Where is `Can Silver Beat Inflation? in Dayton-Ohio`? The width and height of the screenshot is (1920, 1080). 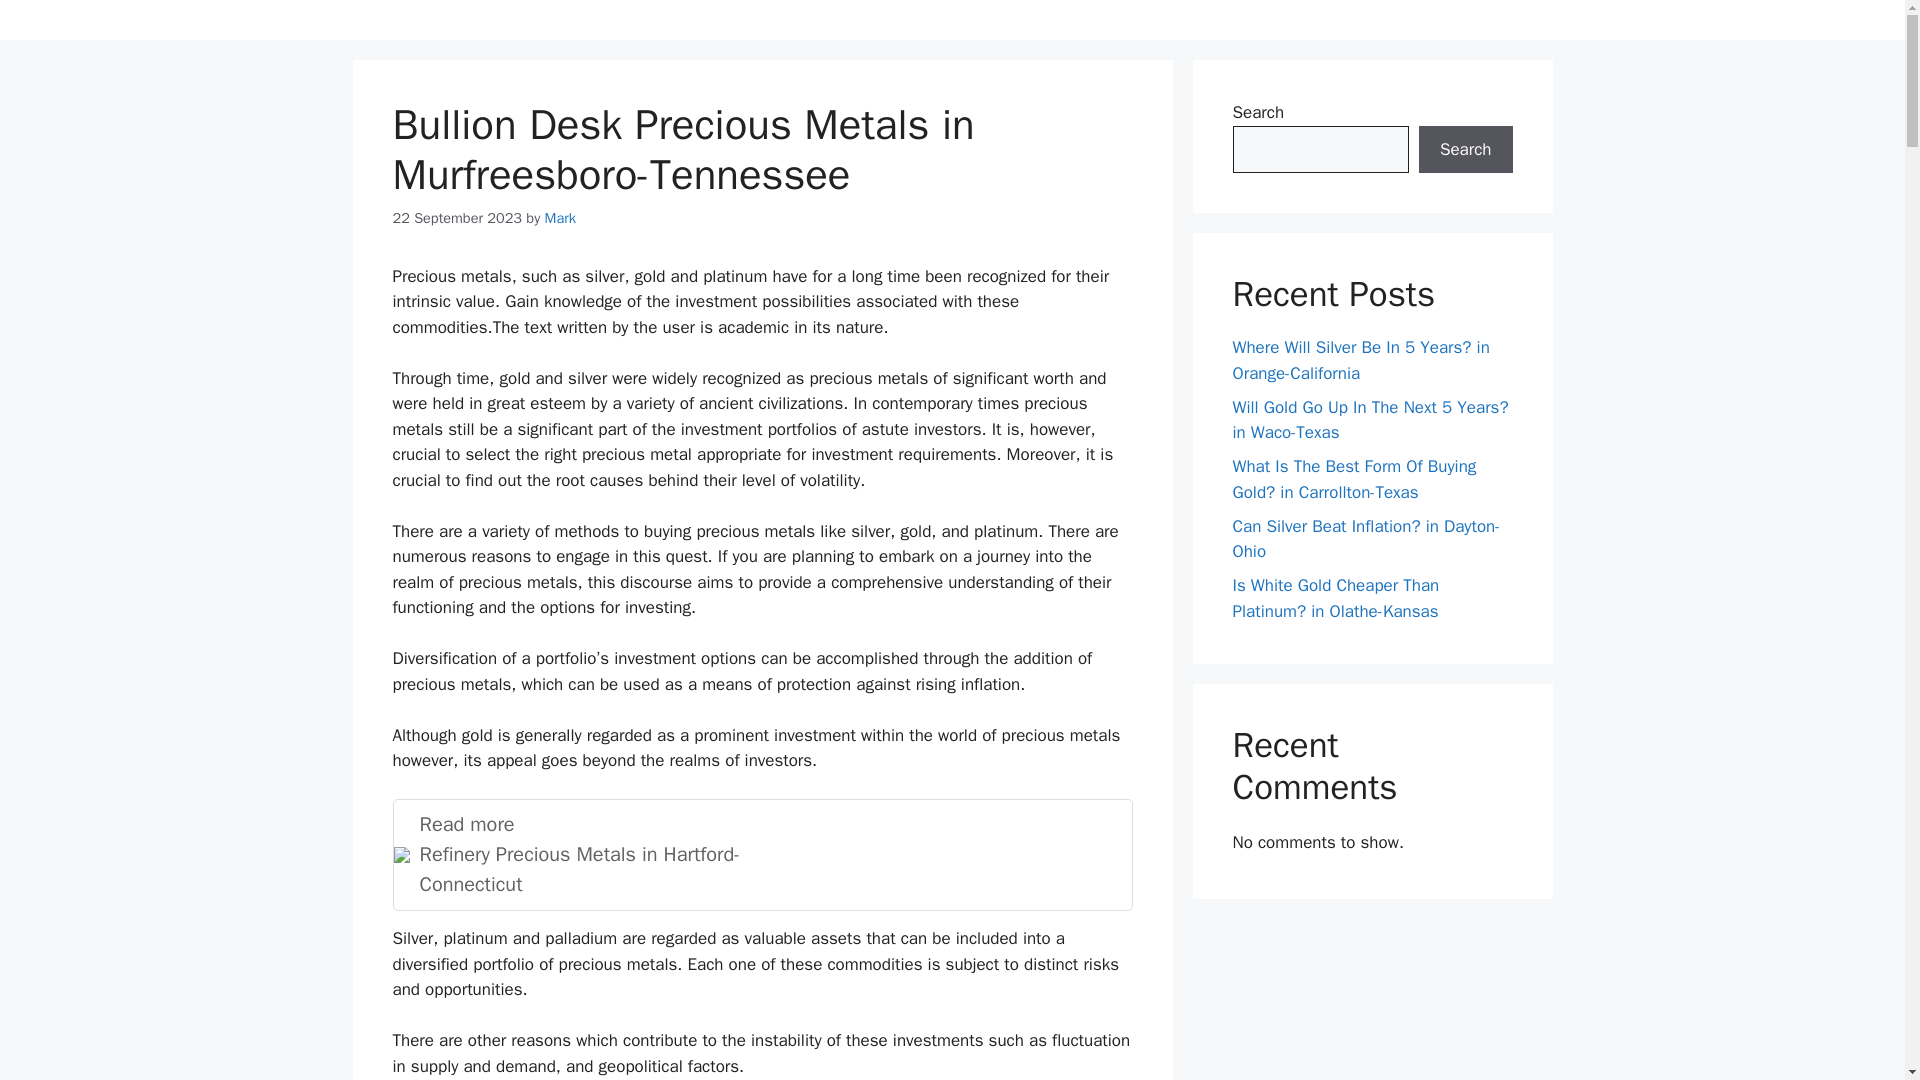 Can Silver Beat Inflation? in Dayton-Ohio is located at coordinates (1366, 539).